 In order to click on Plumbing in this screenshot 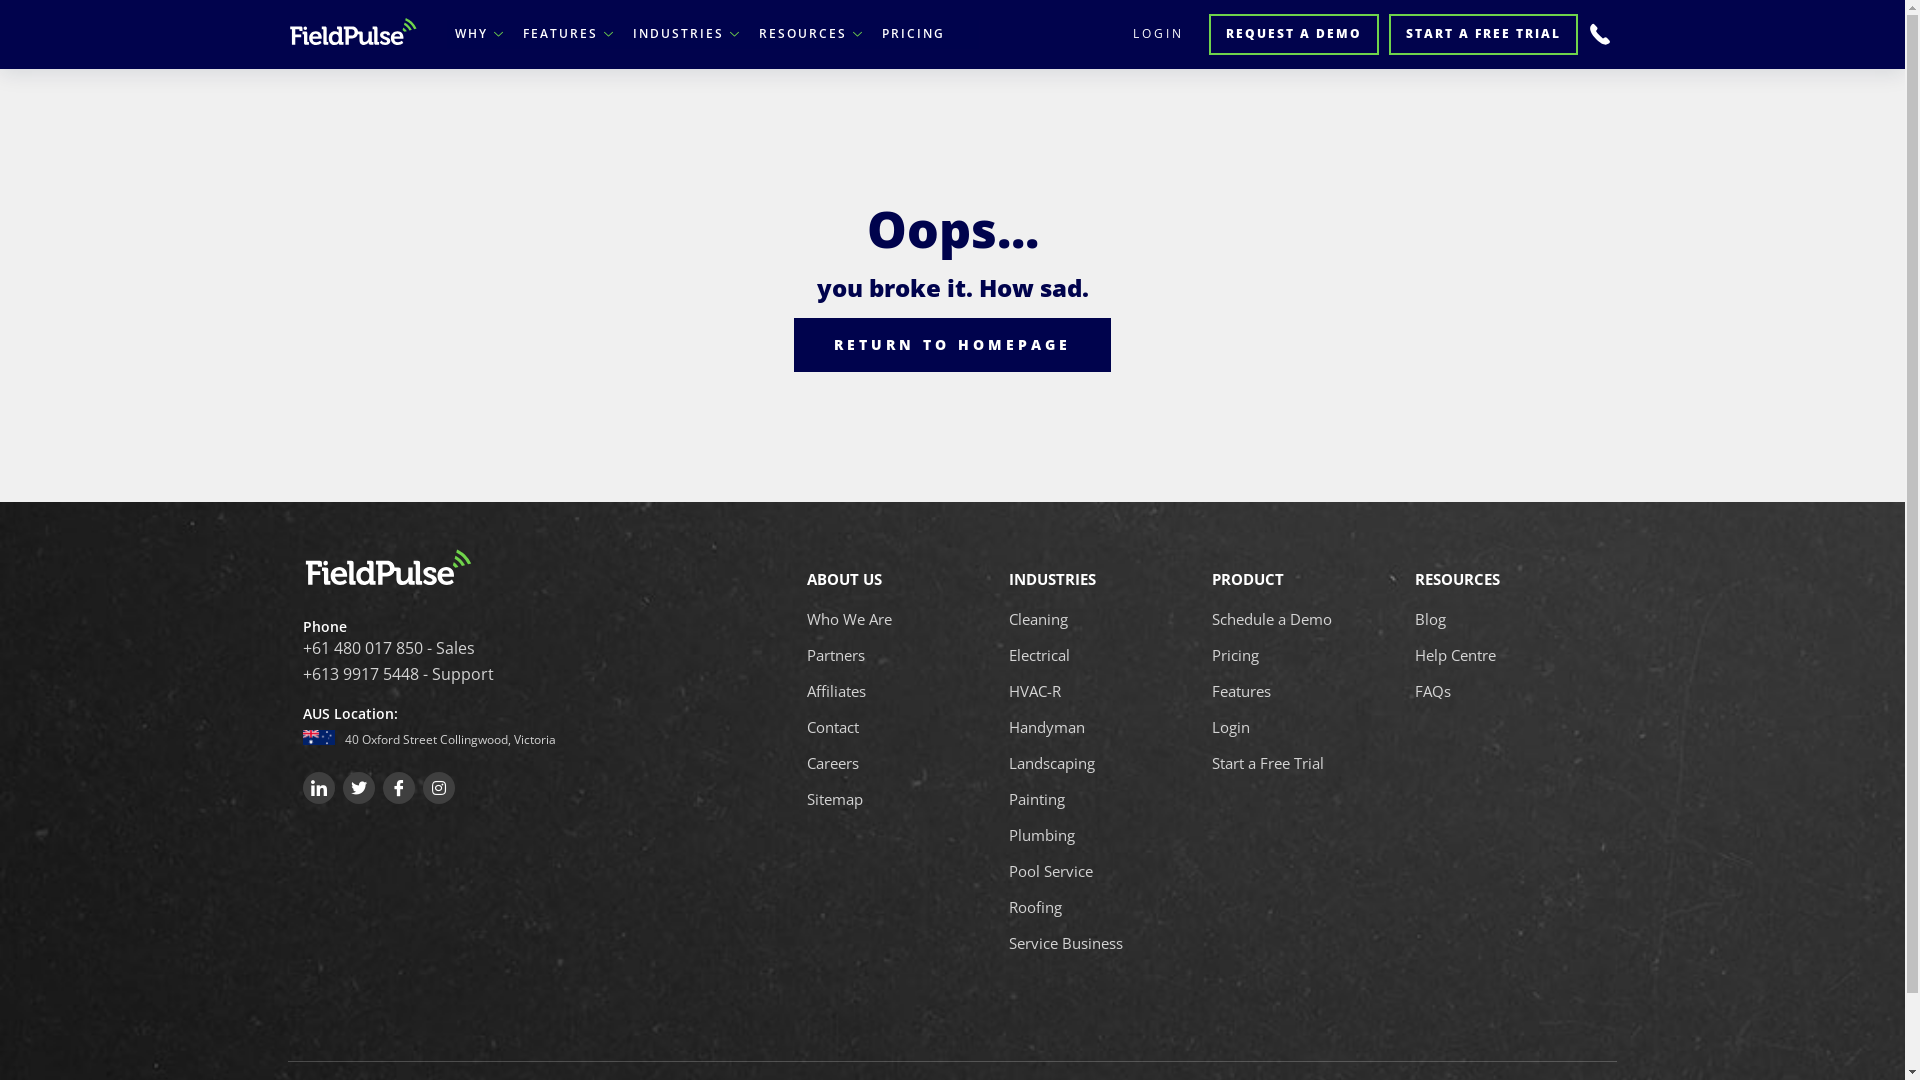, I will do `click(1042, 835)`.